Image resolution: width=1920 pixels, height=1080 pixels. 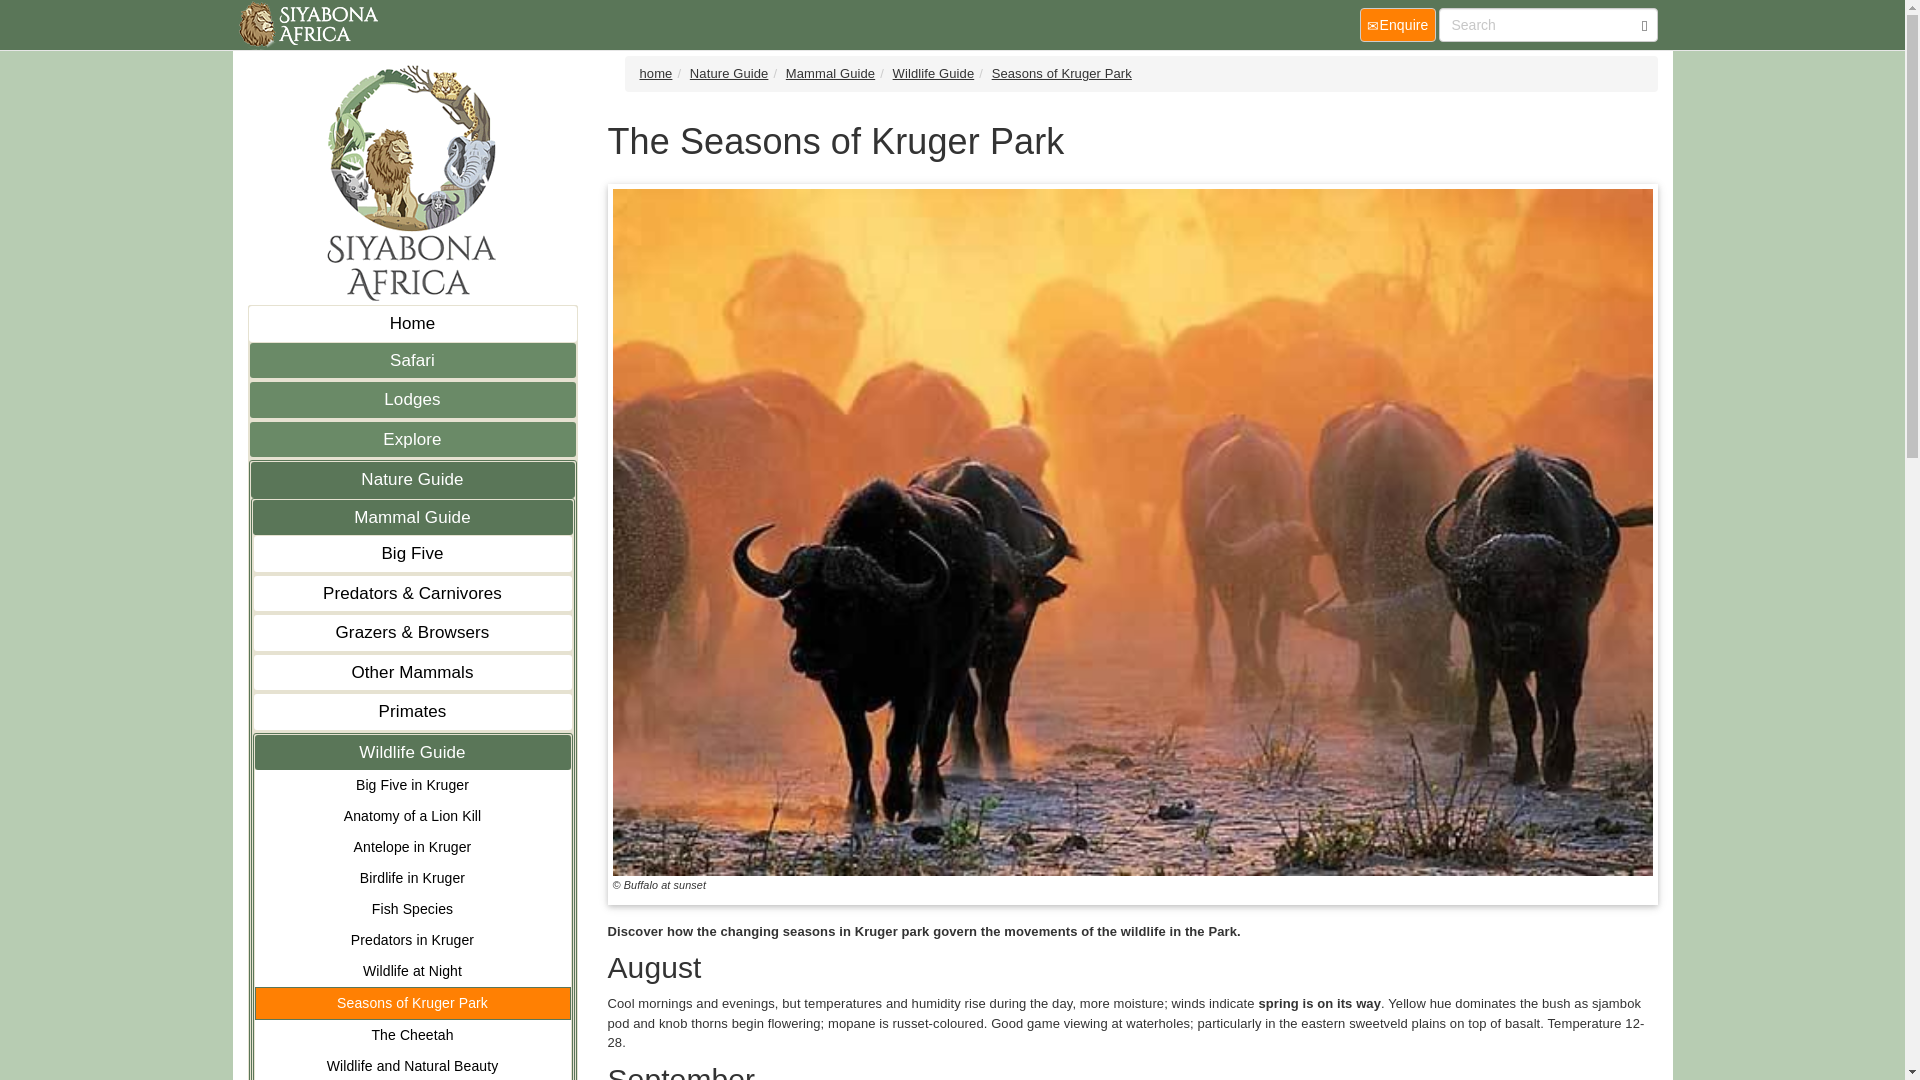 I want to click on Big Five in Kruger, so click(x=412, y=786).